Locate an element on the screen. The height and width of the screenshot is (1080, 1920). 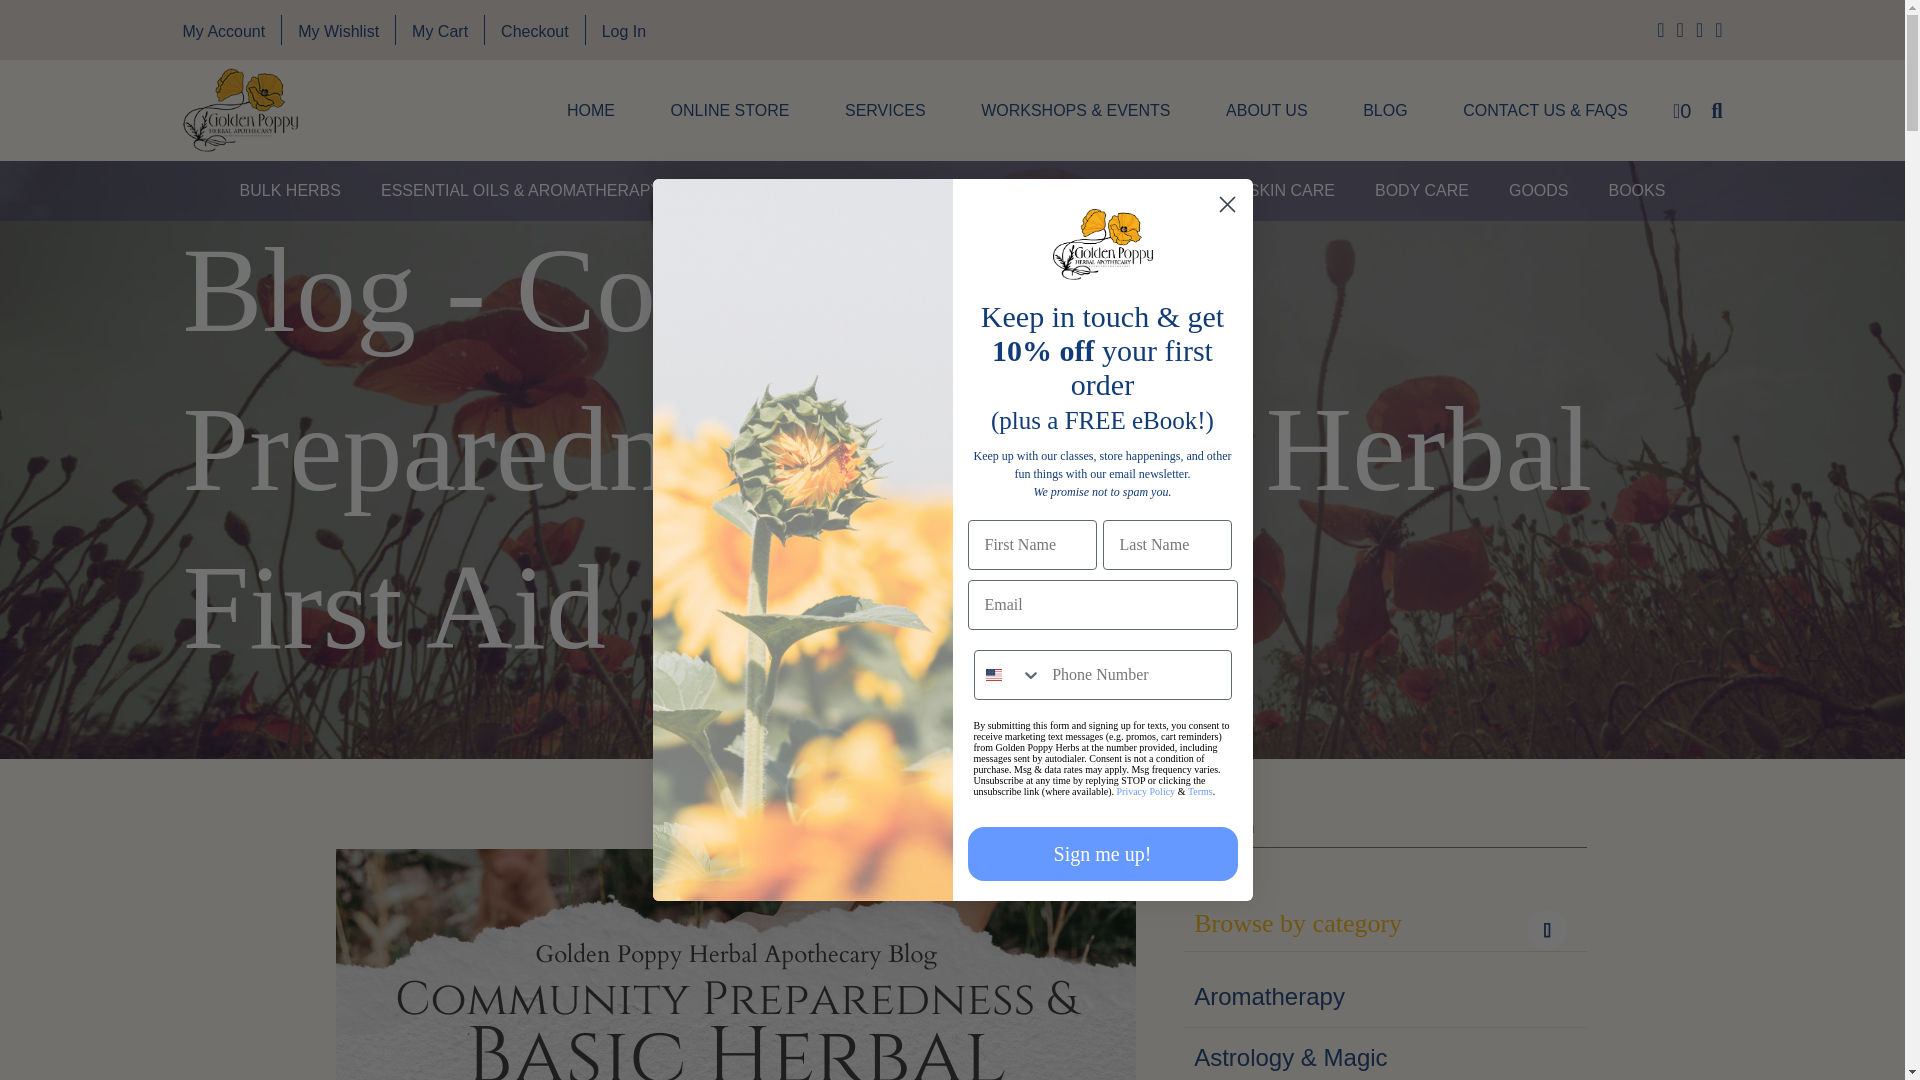
My Account is located at coordinates (223, 30).